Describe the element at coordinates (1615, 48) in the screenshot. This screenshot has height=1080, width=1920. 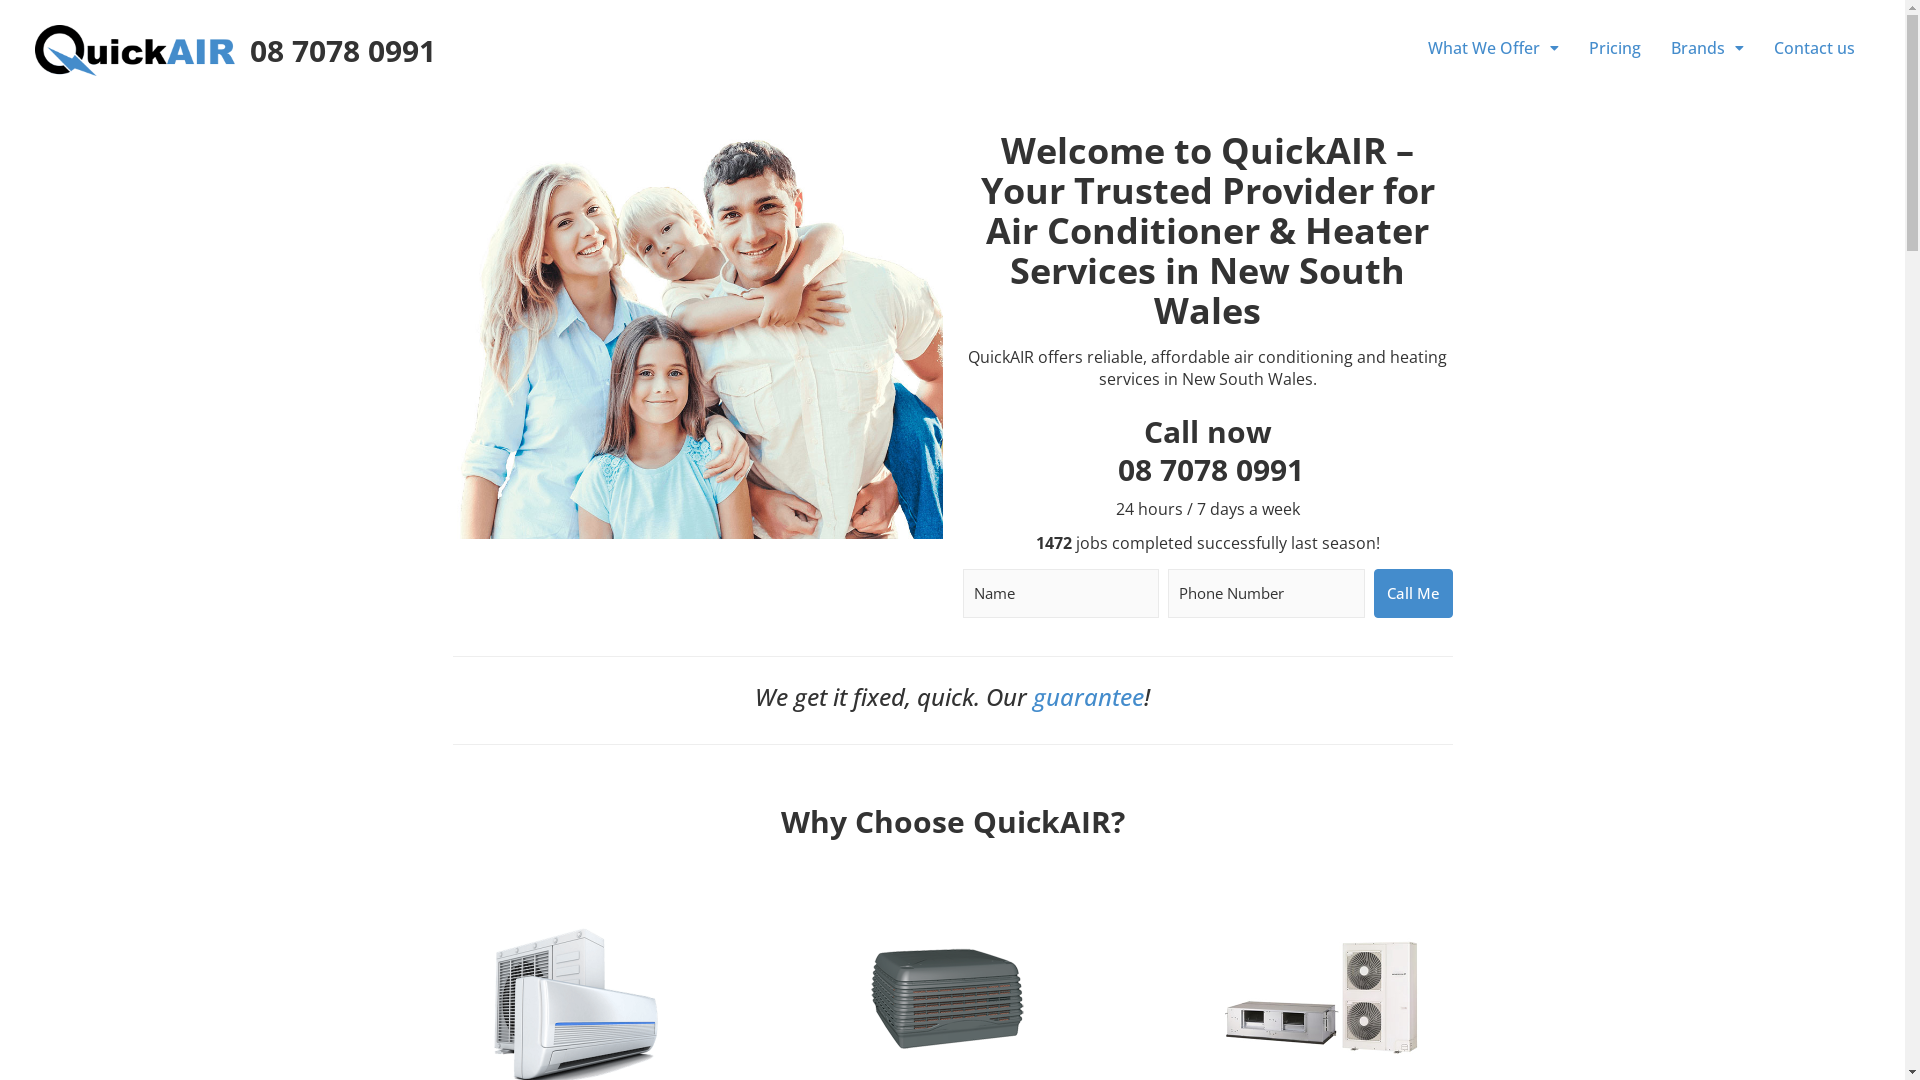
I see `Pricing` at that location.